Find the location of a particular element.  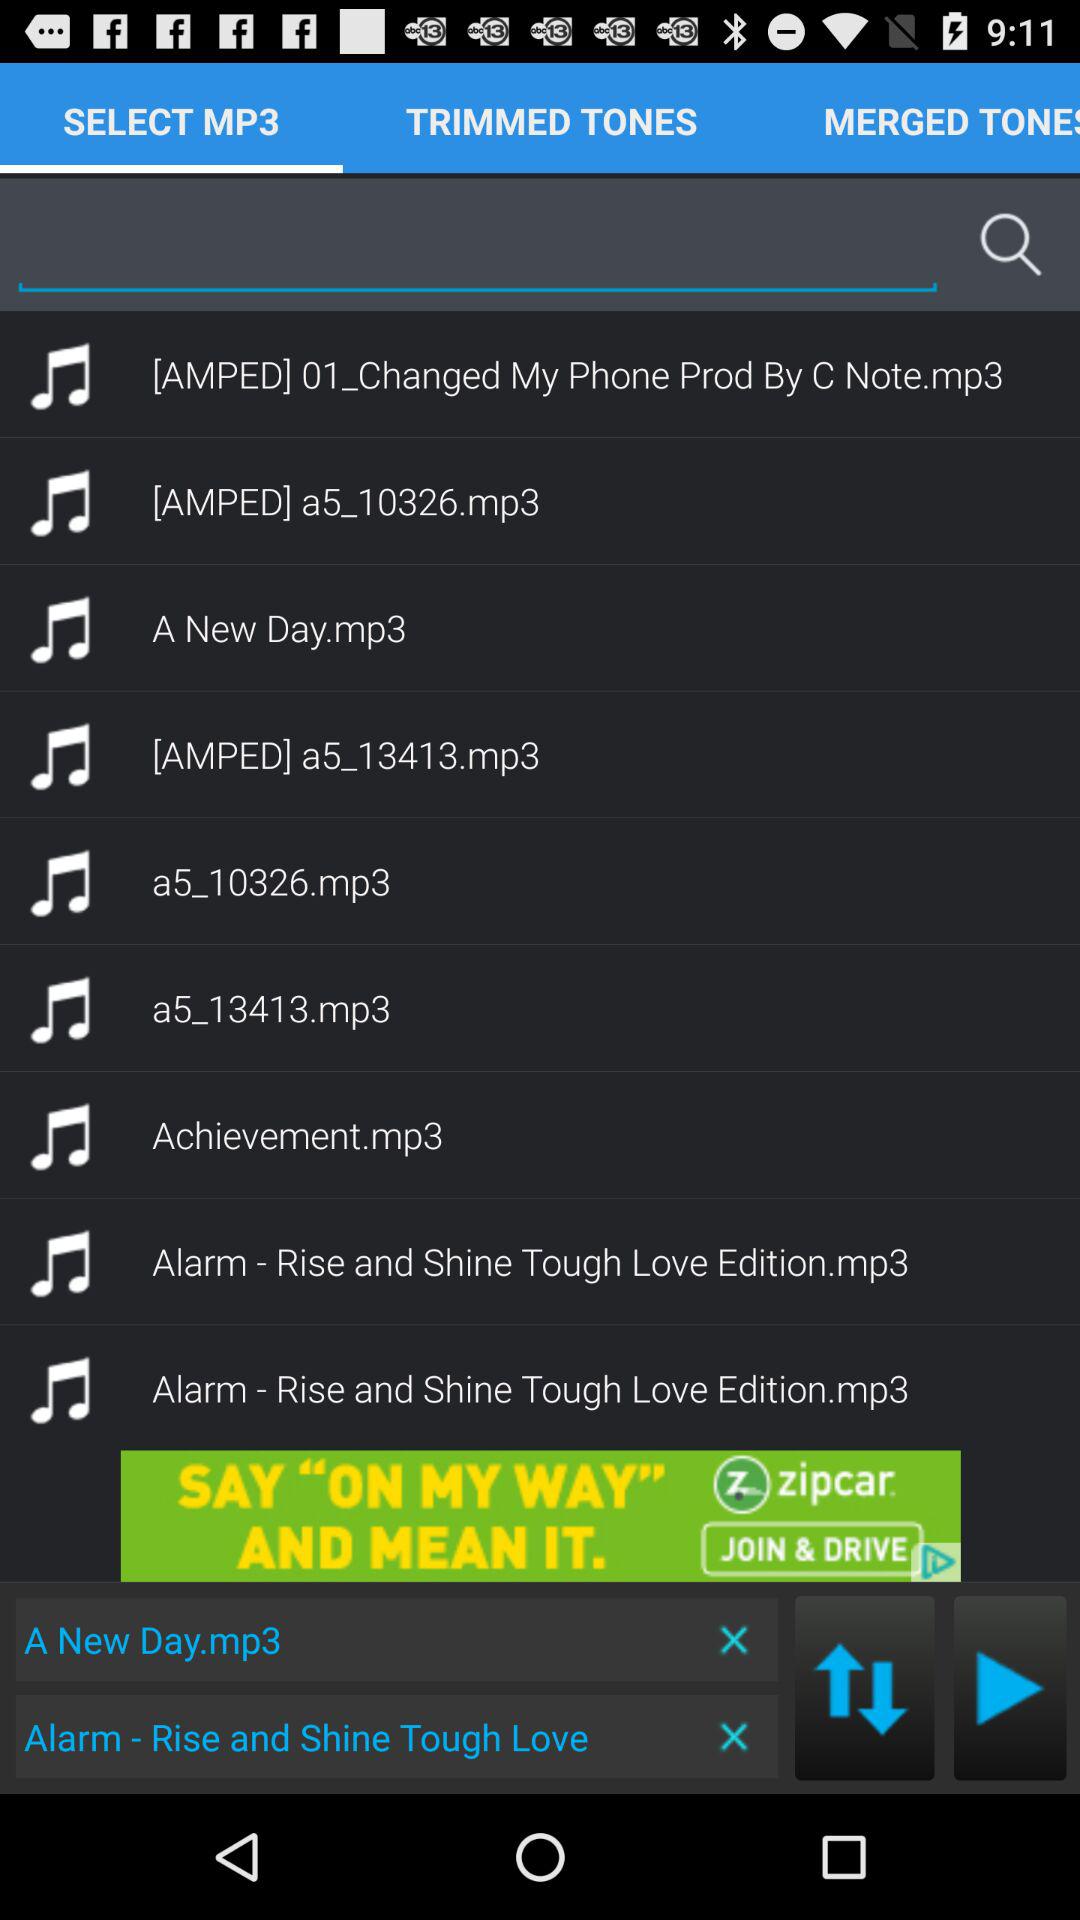

go to next mp3 is located at coordinates (864, 1688).